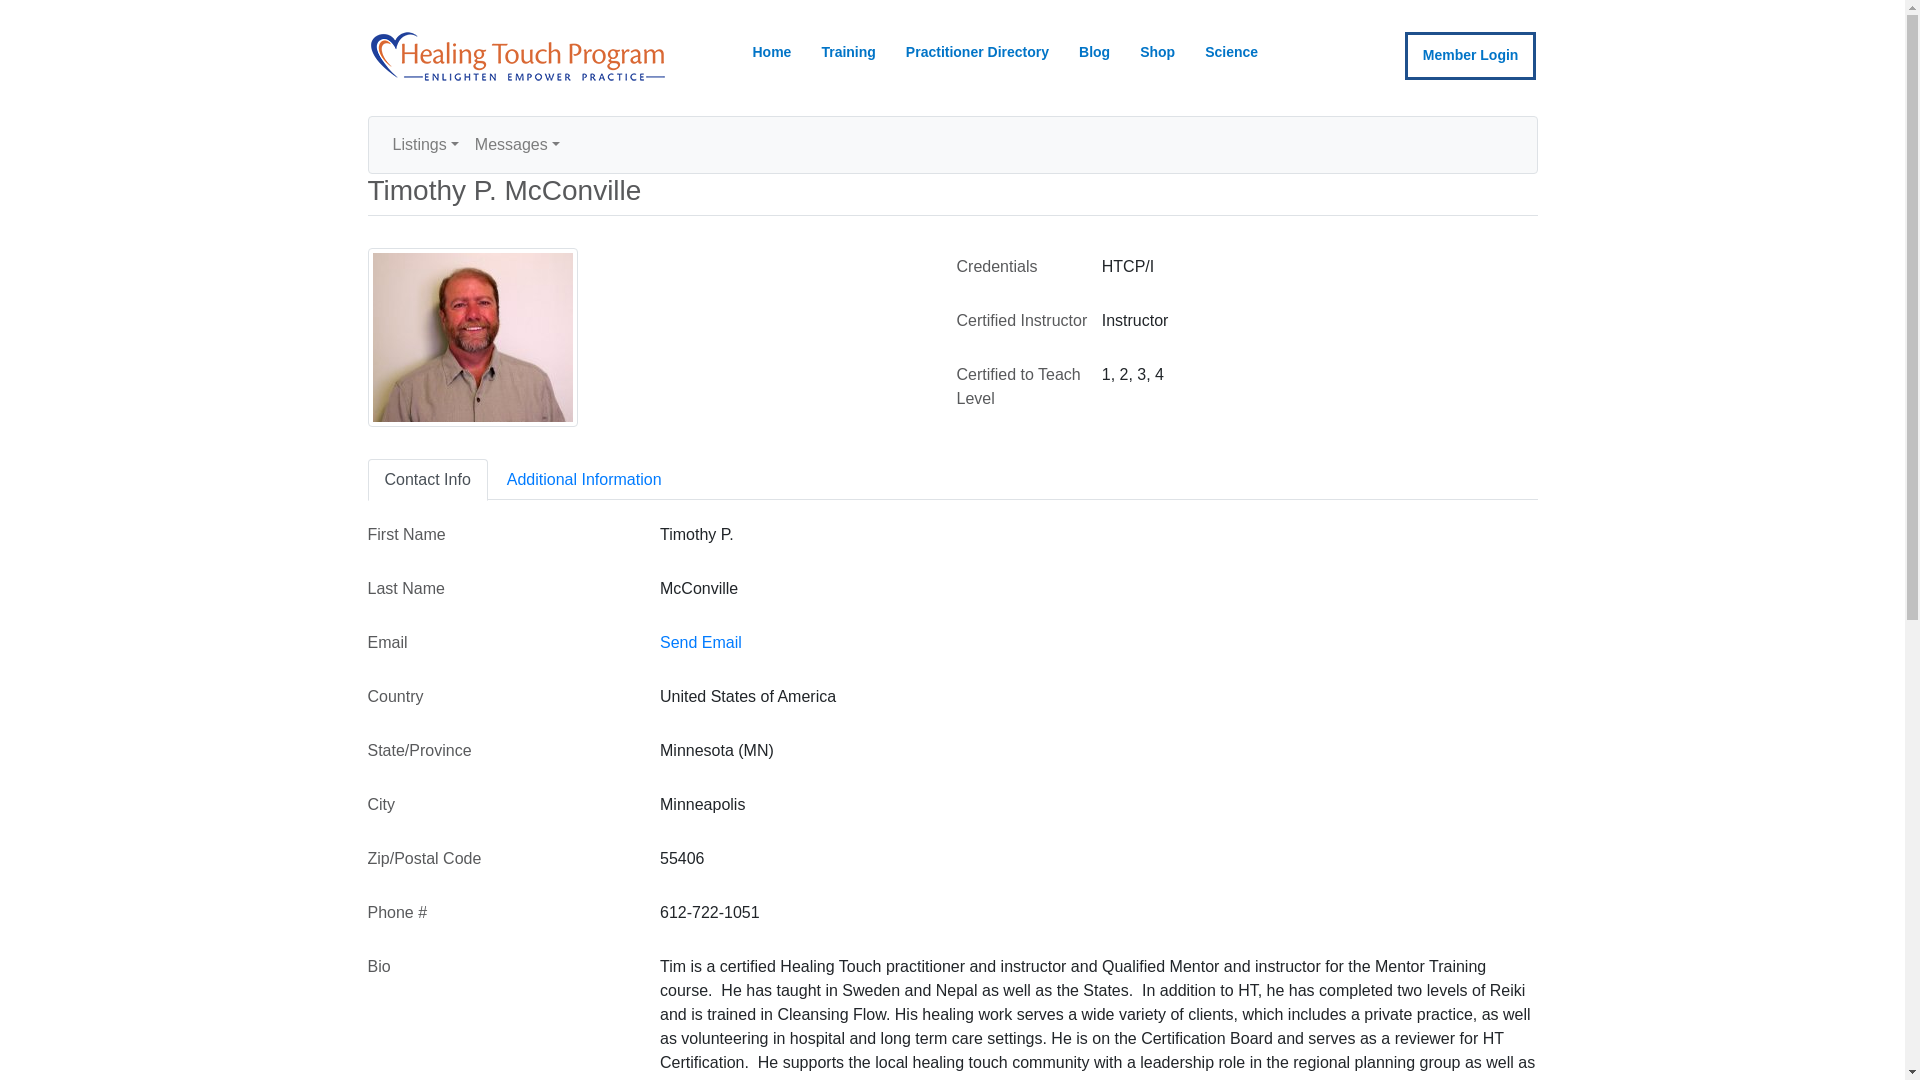 The width and height of the screenshot is (1920, 1080). Describe the element at coordinates (848, 53) in the screenshot. I see `Training` at that location.